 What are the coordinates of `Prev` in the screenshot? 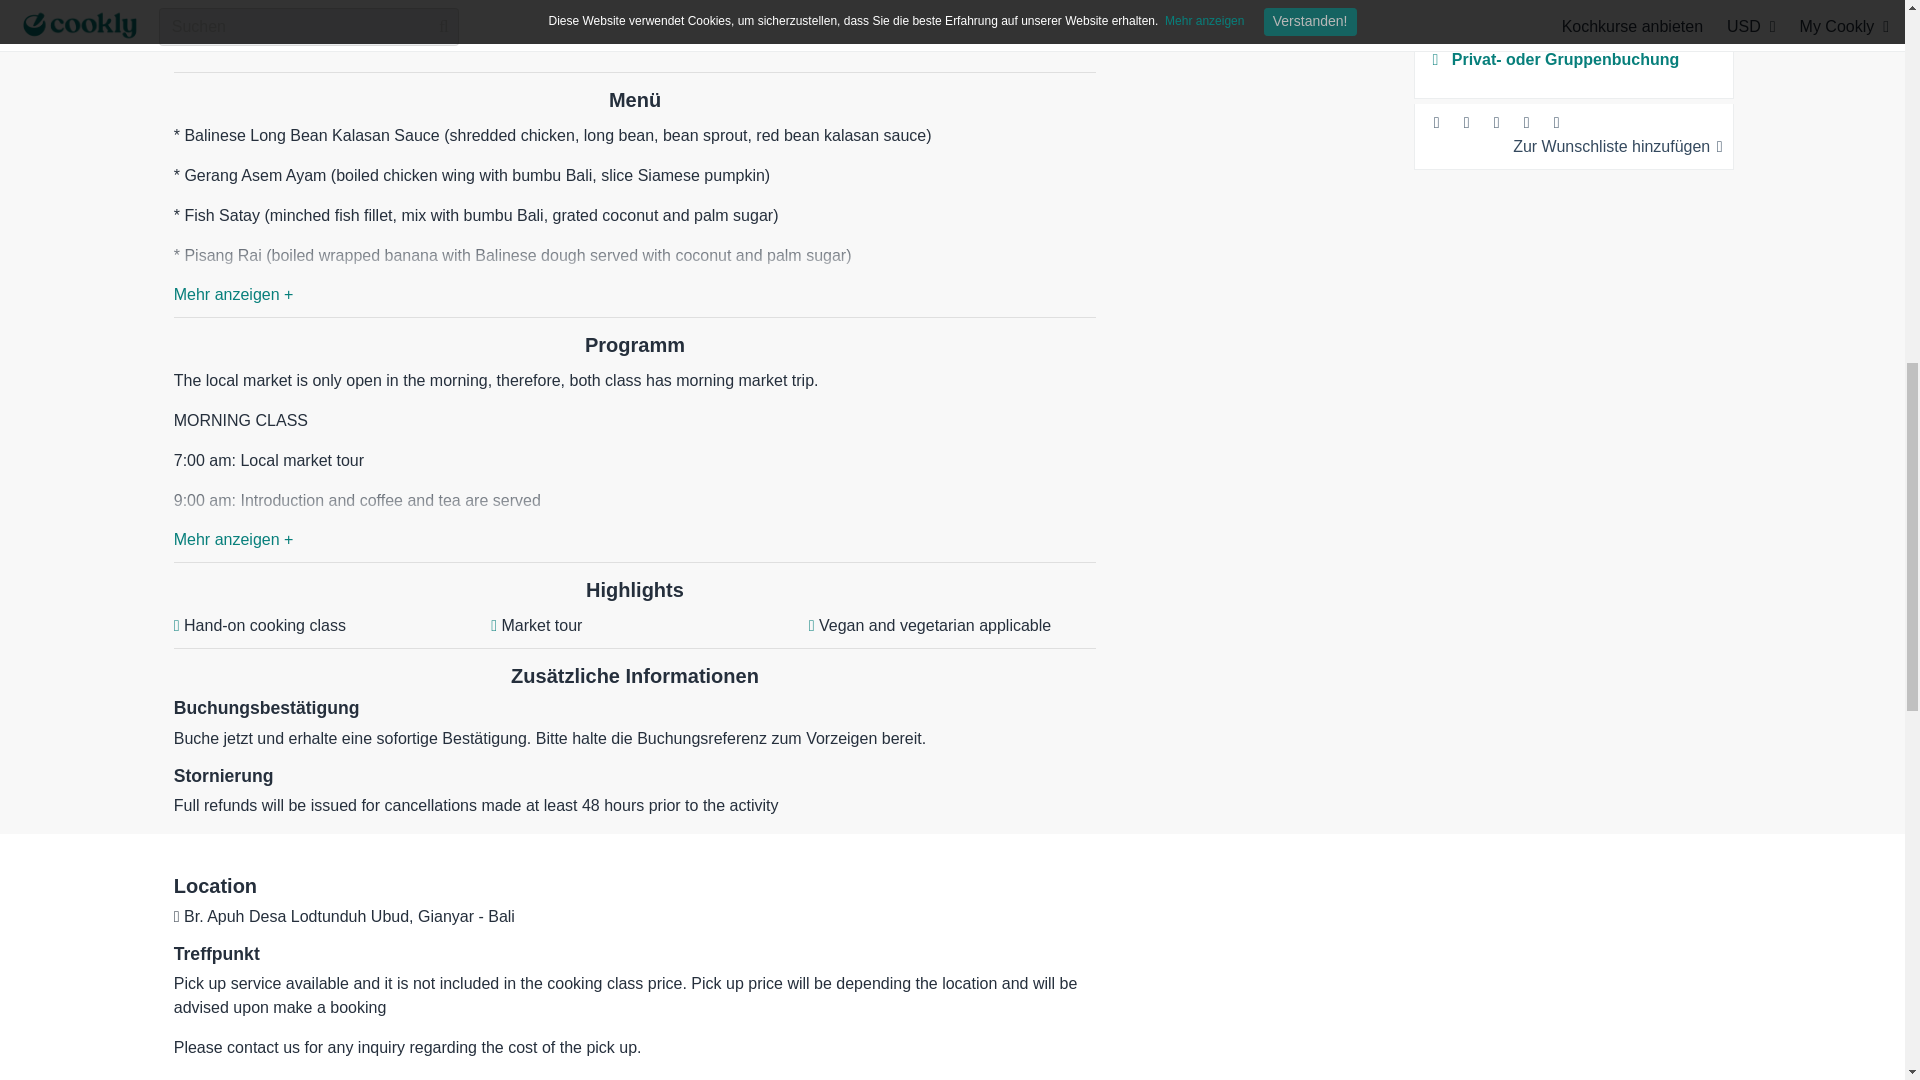 It's located at (816, 250).